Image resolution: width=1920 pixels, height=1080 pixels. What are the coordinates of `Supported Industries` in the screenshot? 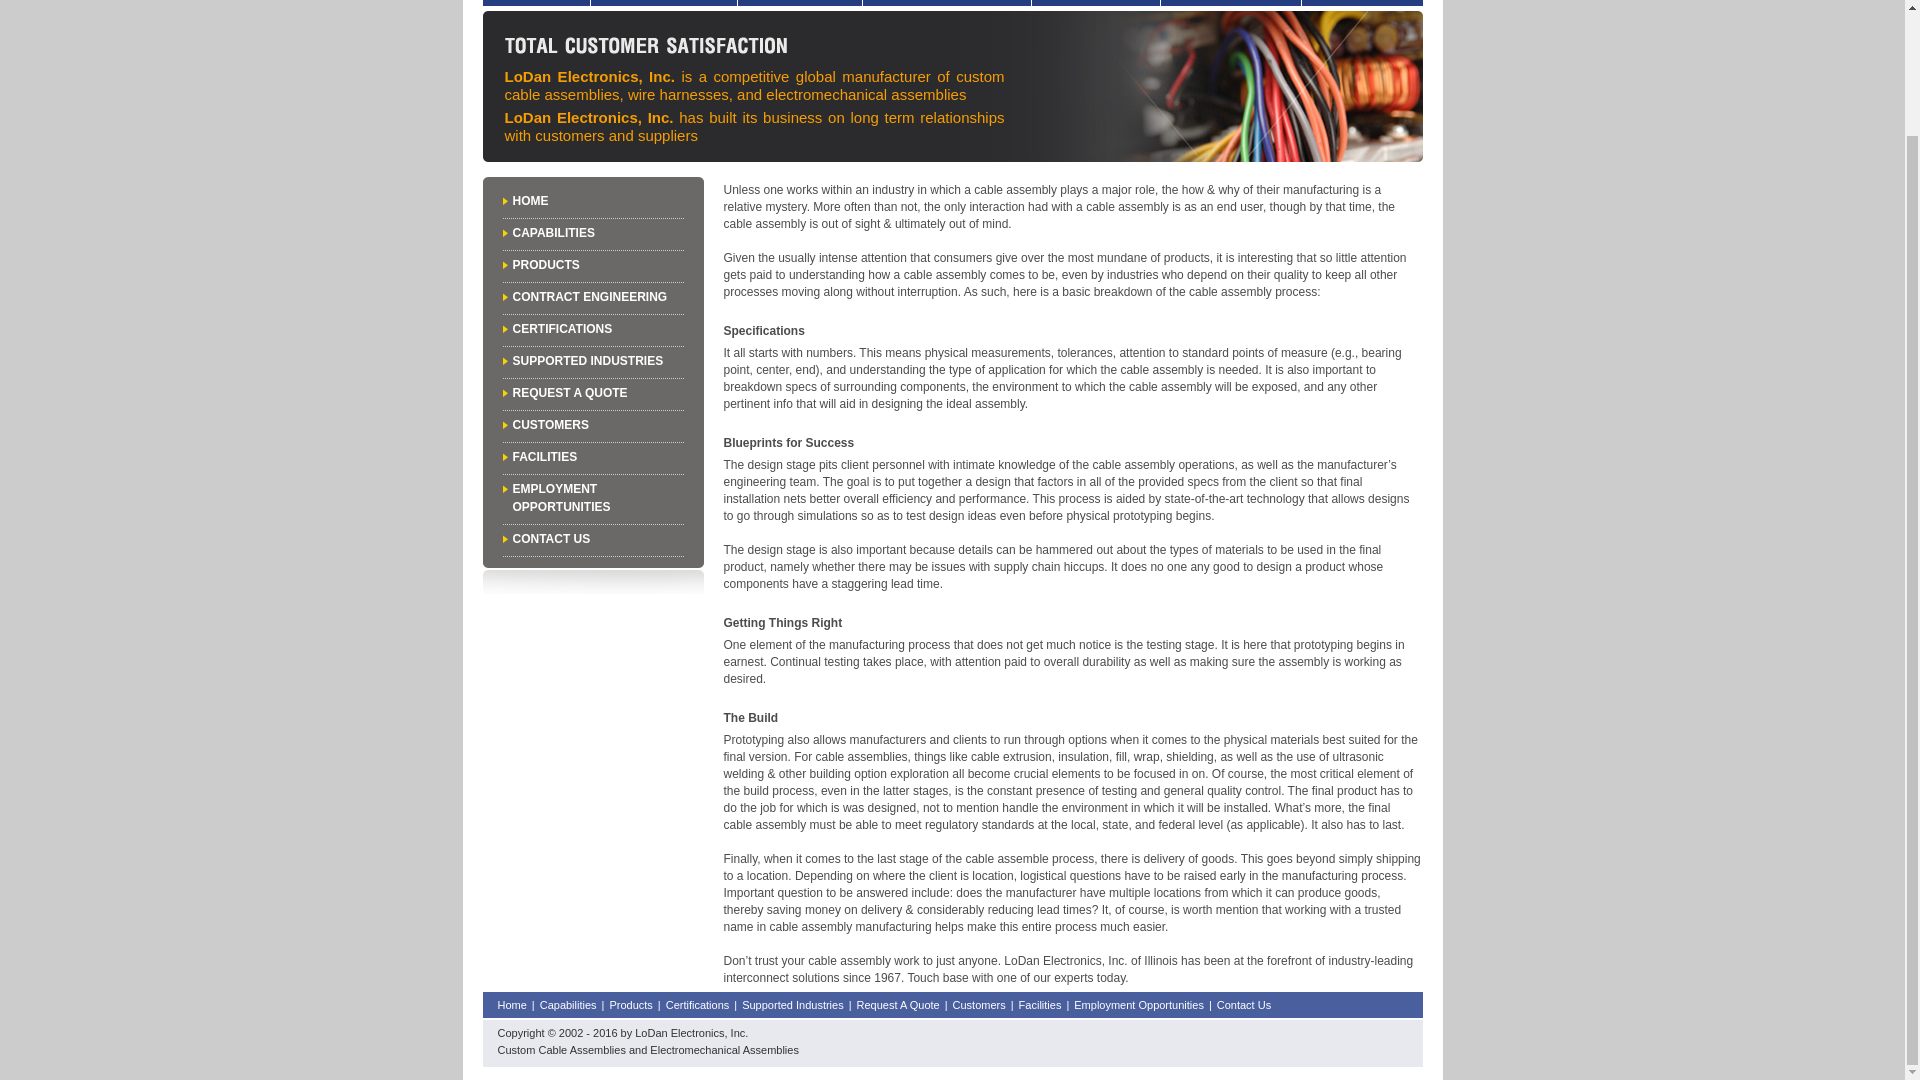 It's located at (792, 1005).